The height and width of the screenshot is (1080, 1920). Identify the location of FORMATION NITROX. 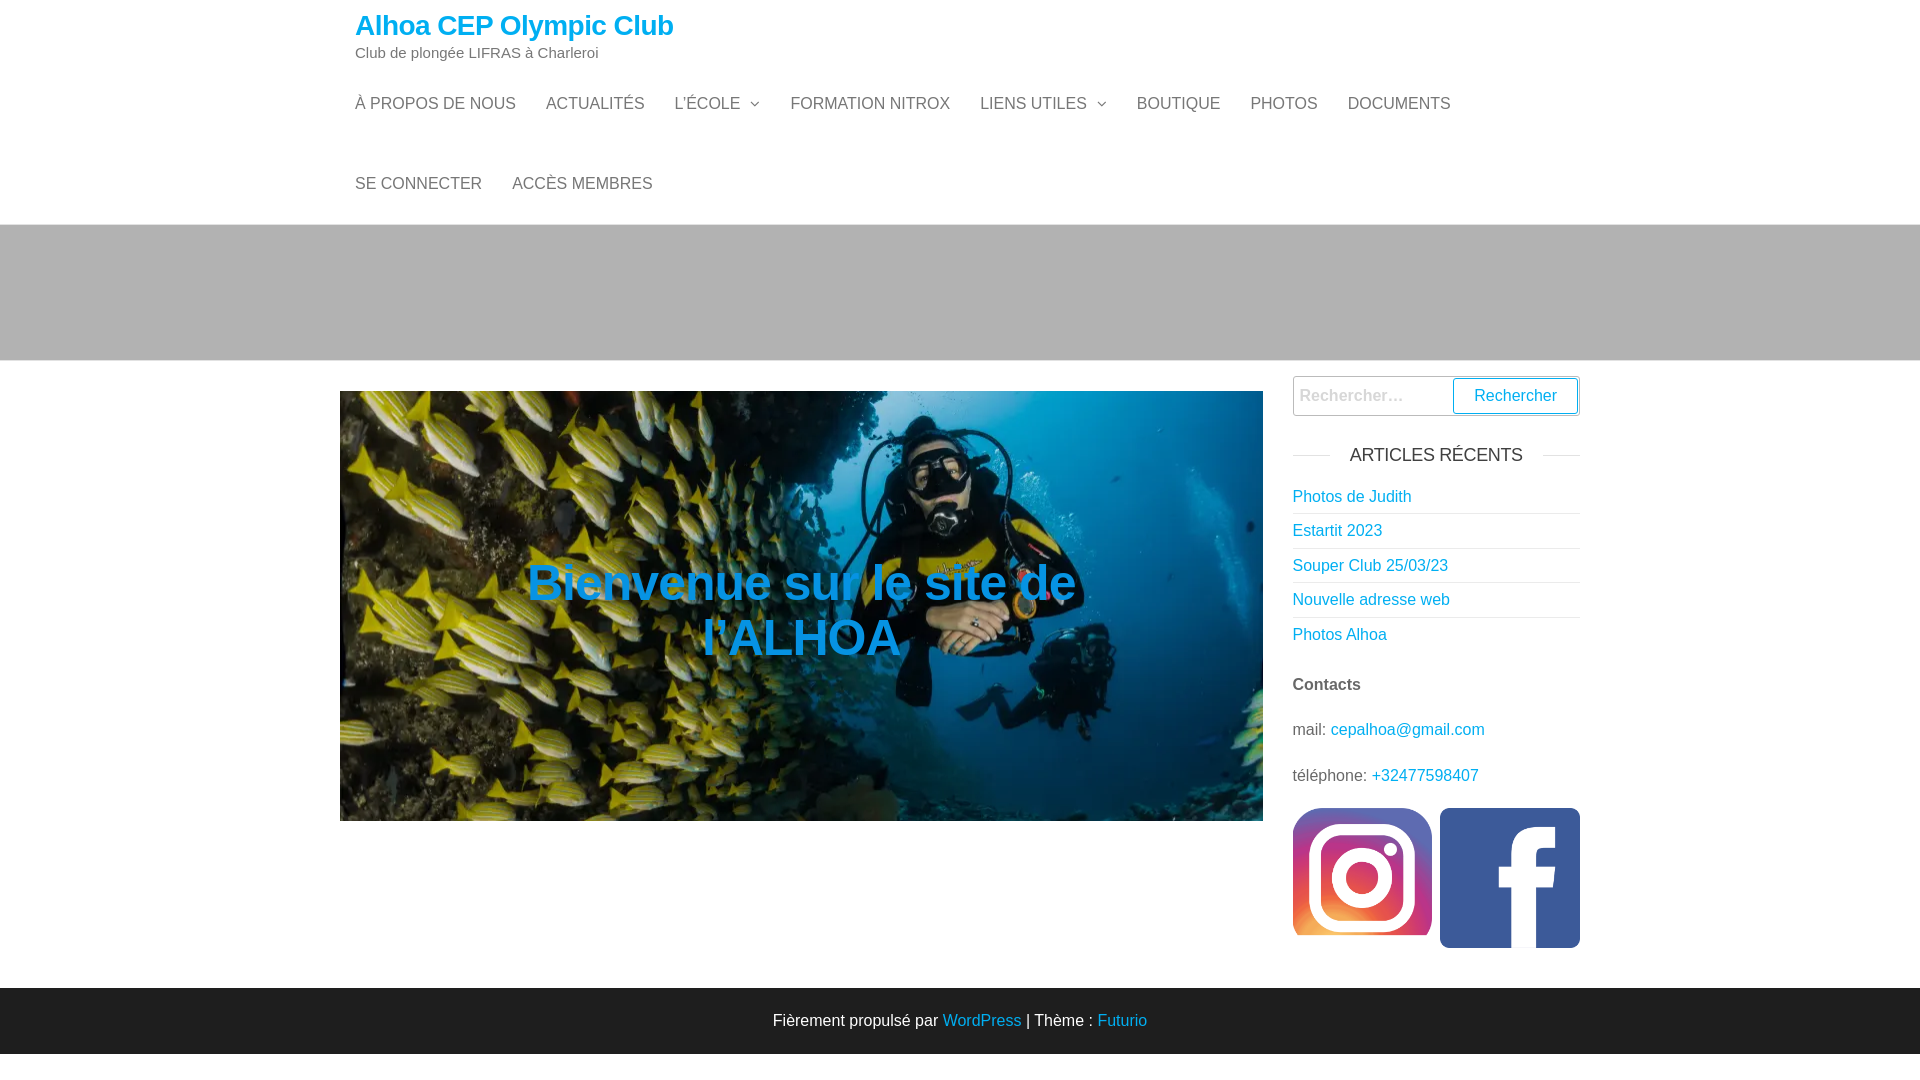
(870, 104).